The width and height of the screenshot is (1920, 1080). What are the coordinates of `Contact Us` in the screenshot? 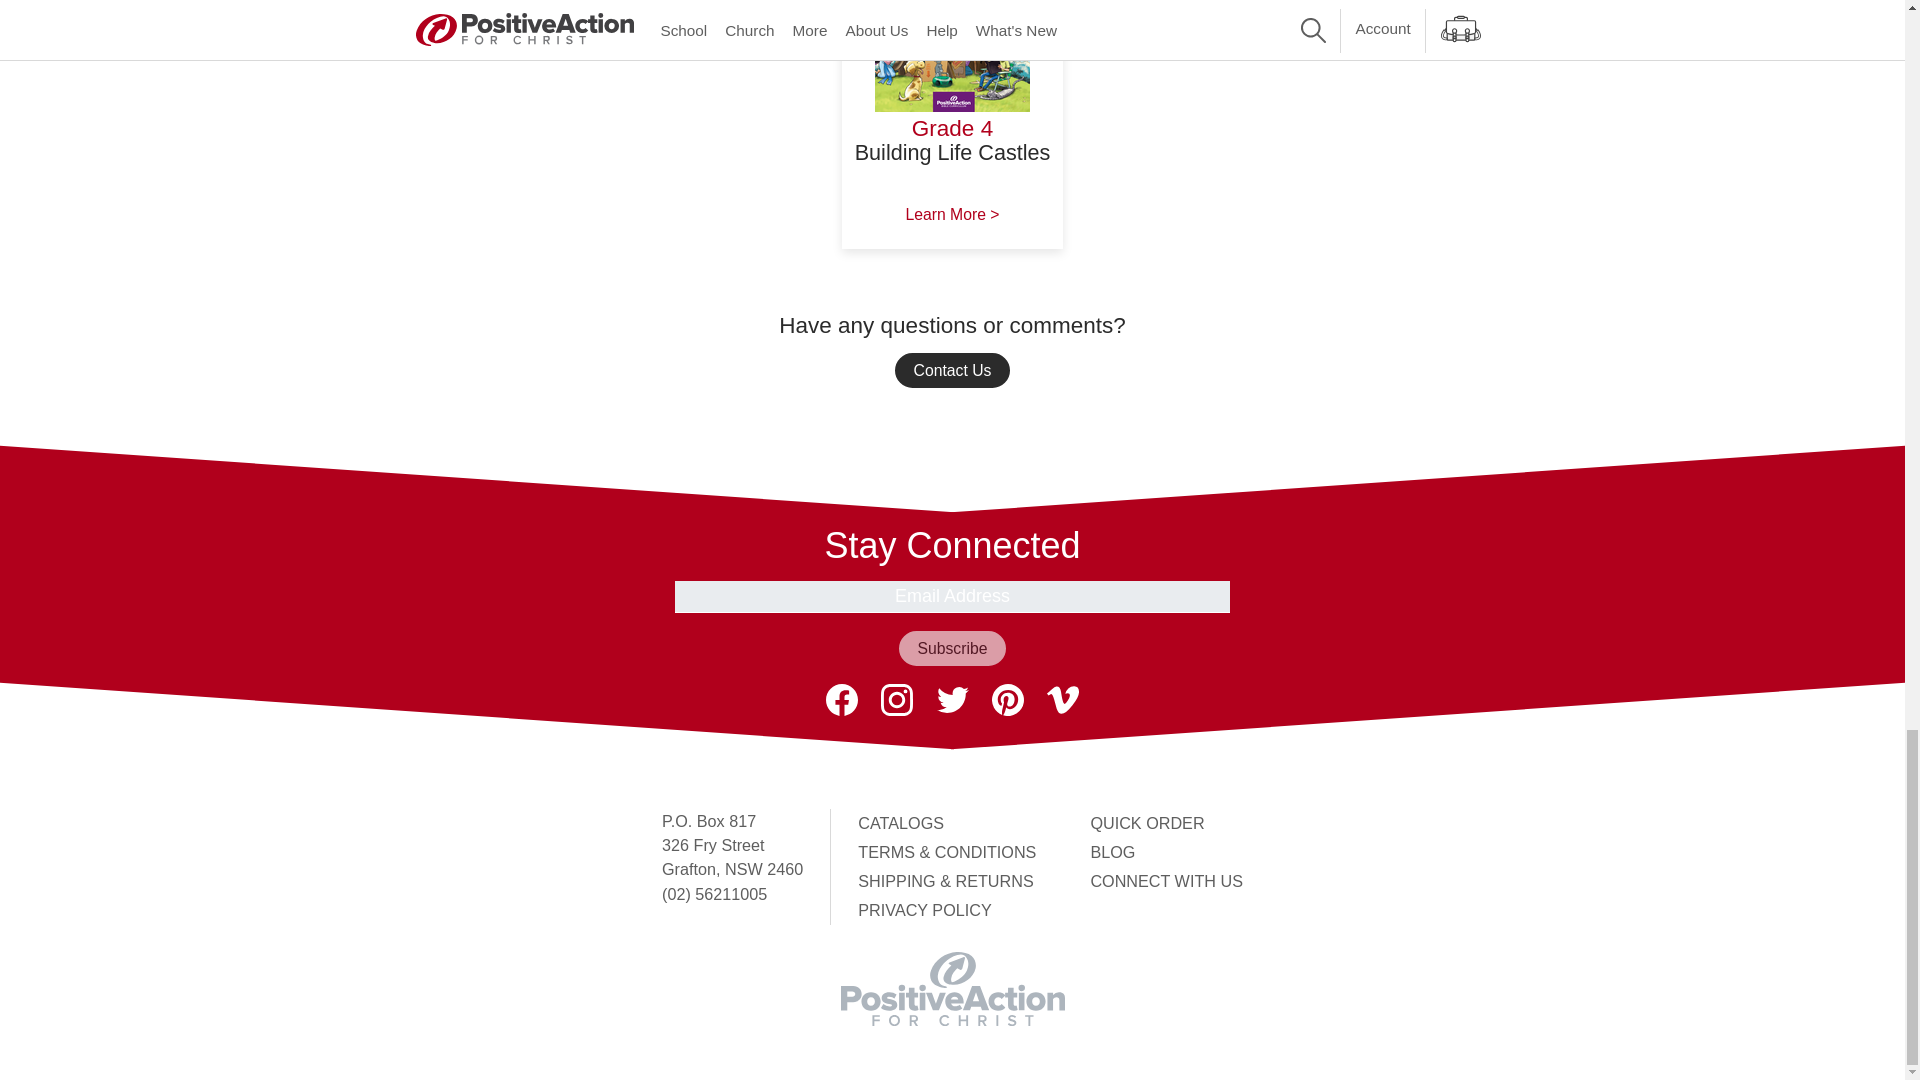 It's located at (952, 370).